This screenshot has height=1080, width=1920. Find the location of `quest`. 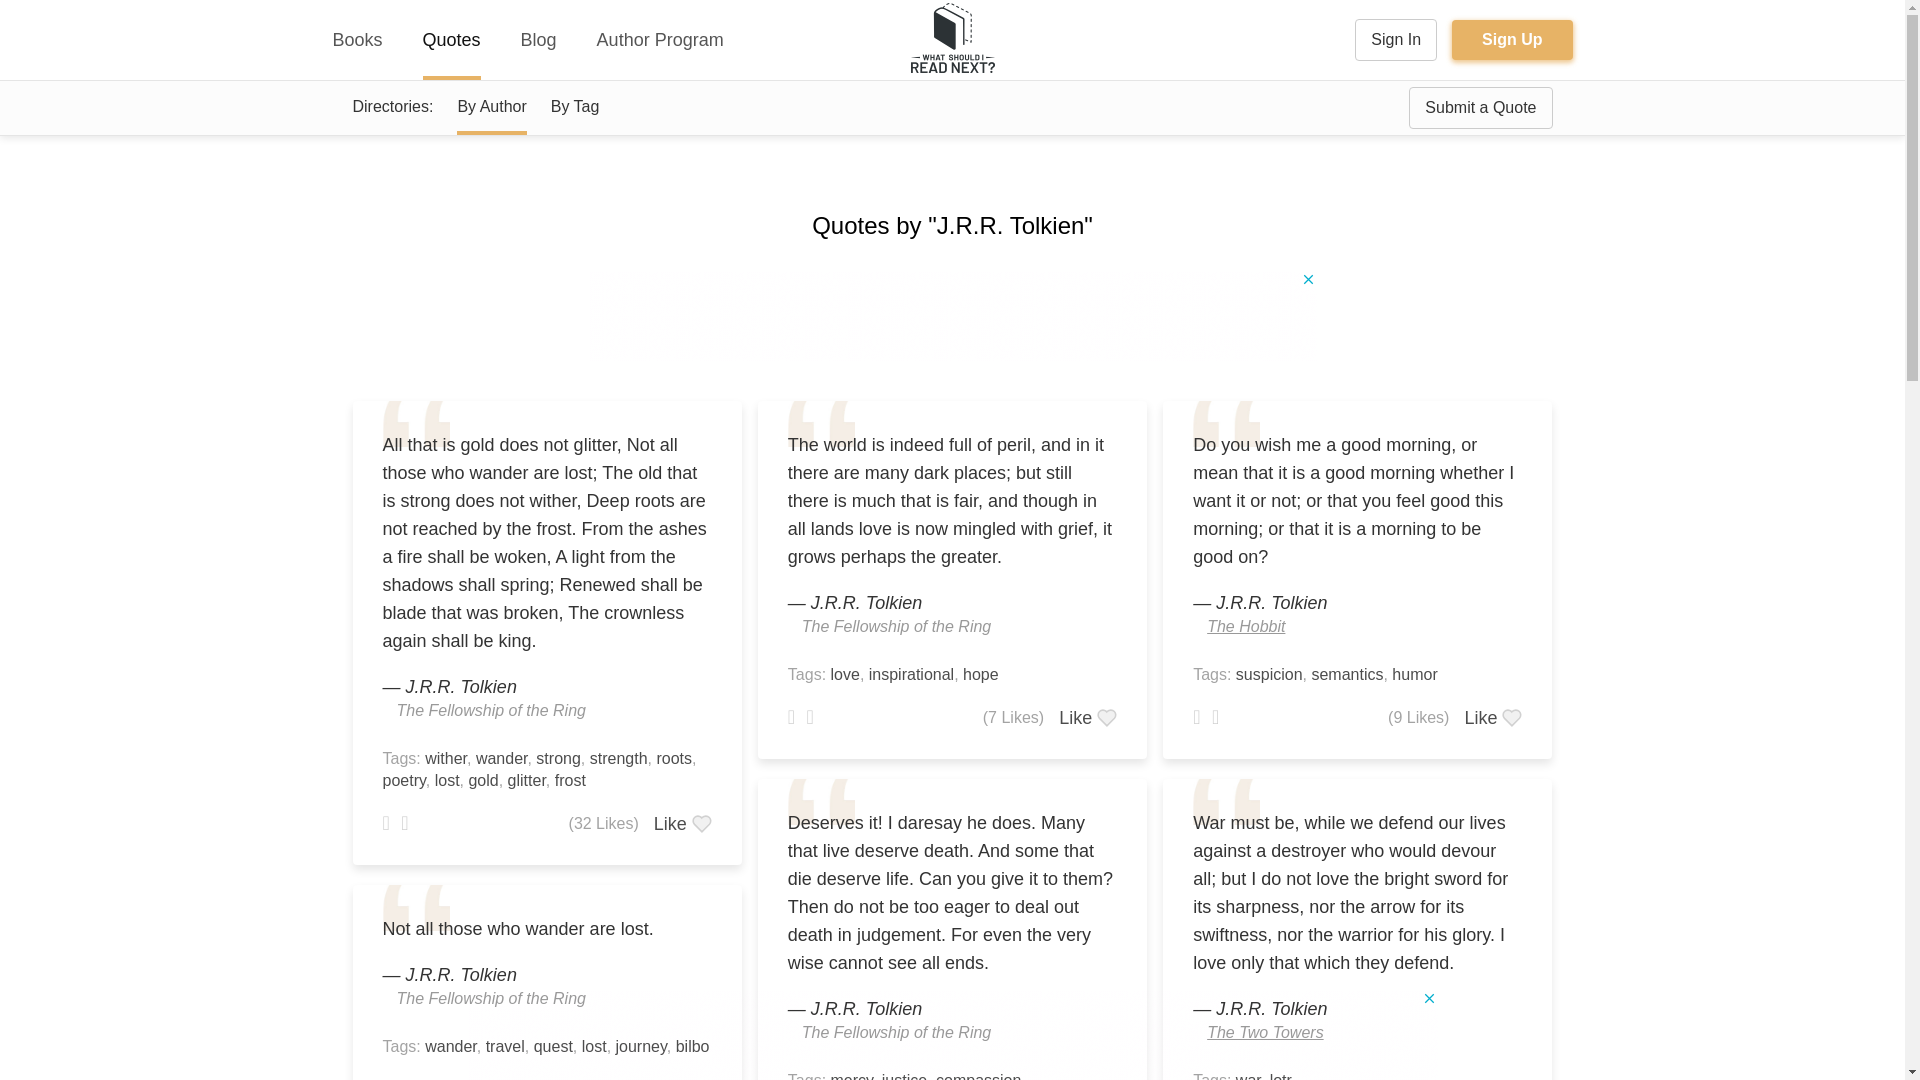

quest is located at coordinates (552, 1046).